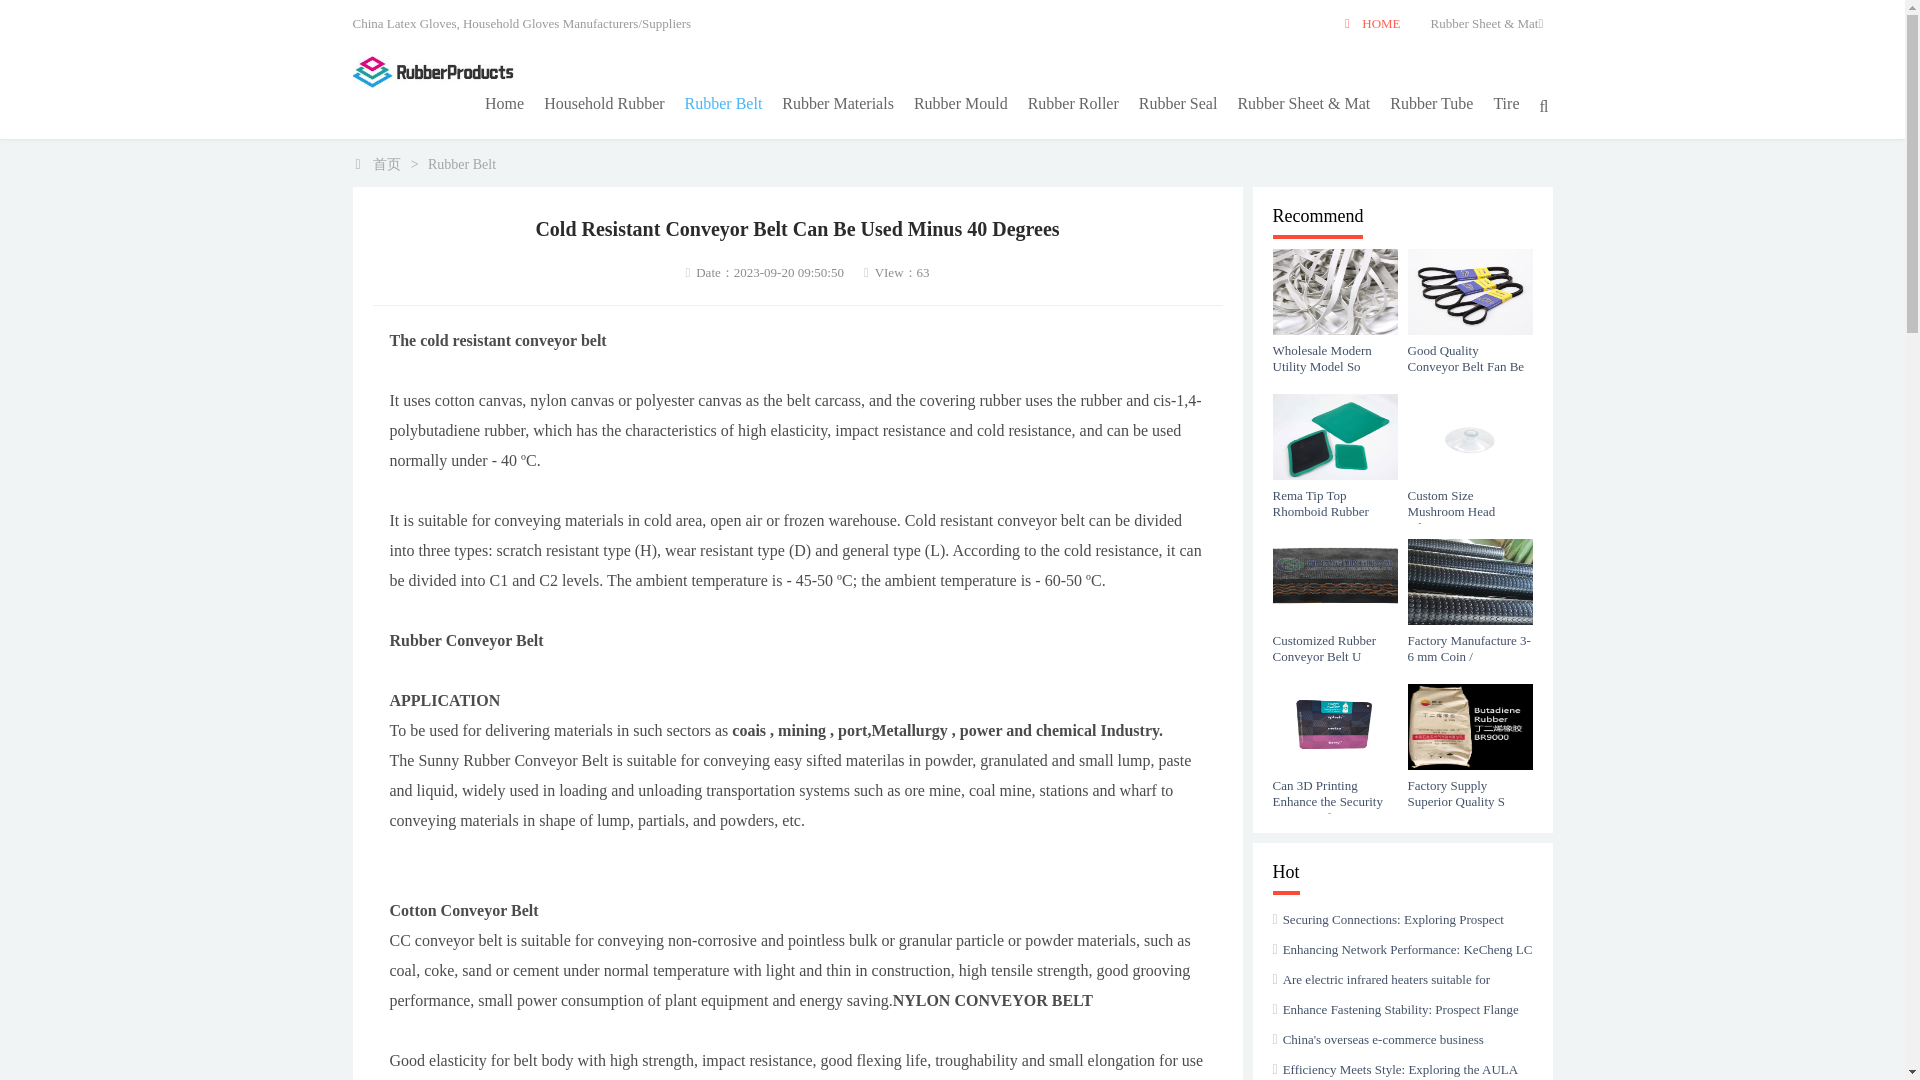 This screenshot has width=1920, height=1080. What do you see at coordinates (1334, 640) in the screenshot?
I see `Customized Rubber Conveyor Belt U` at bounding box center [1334, 640].